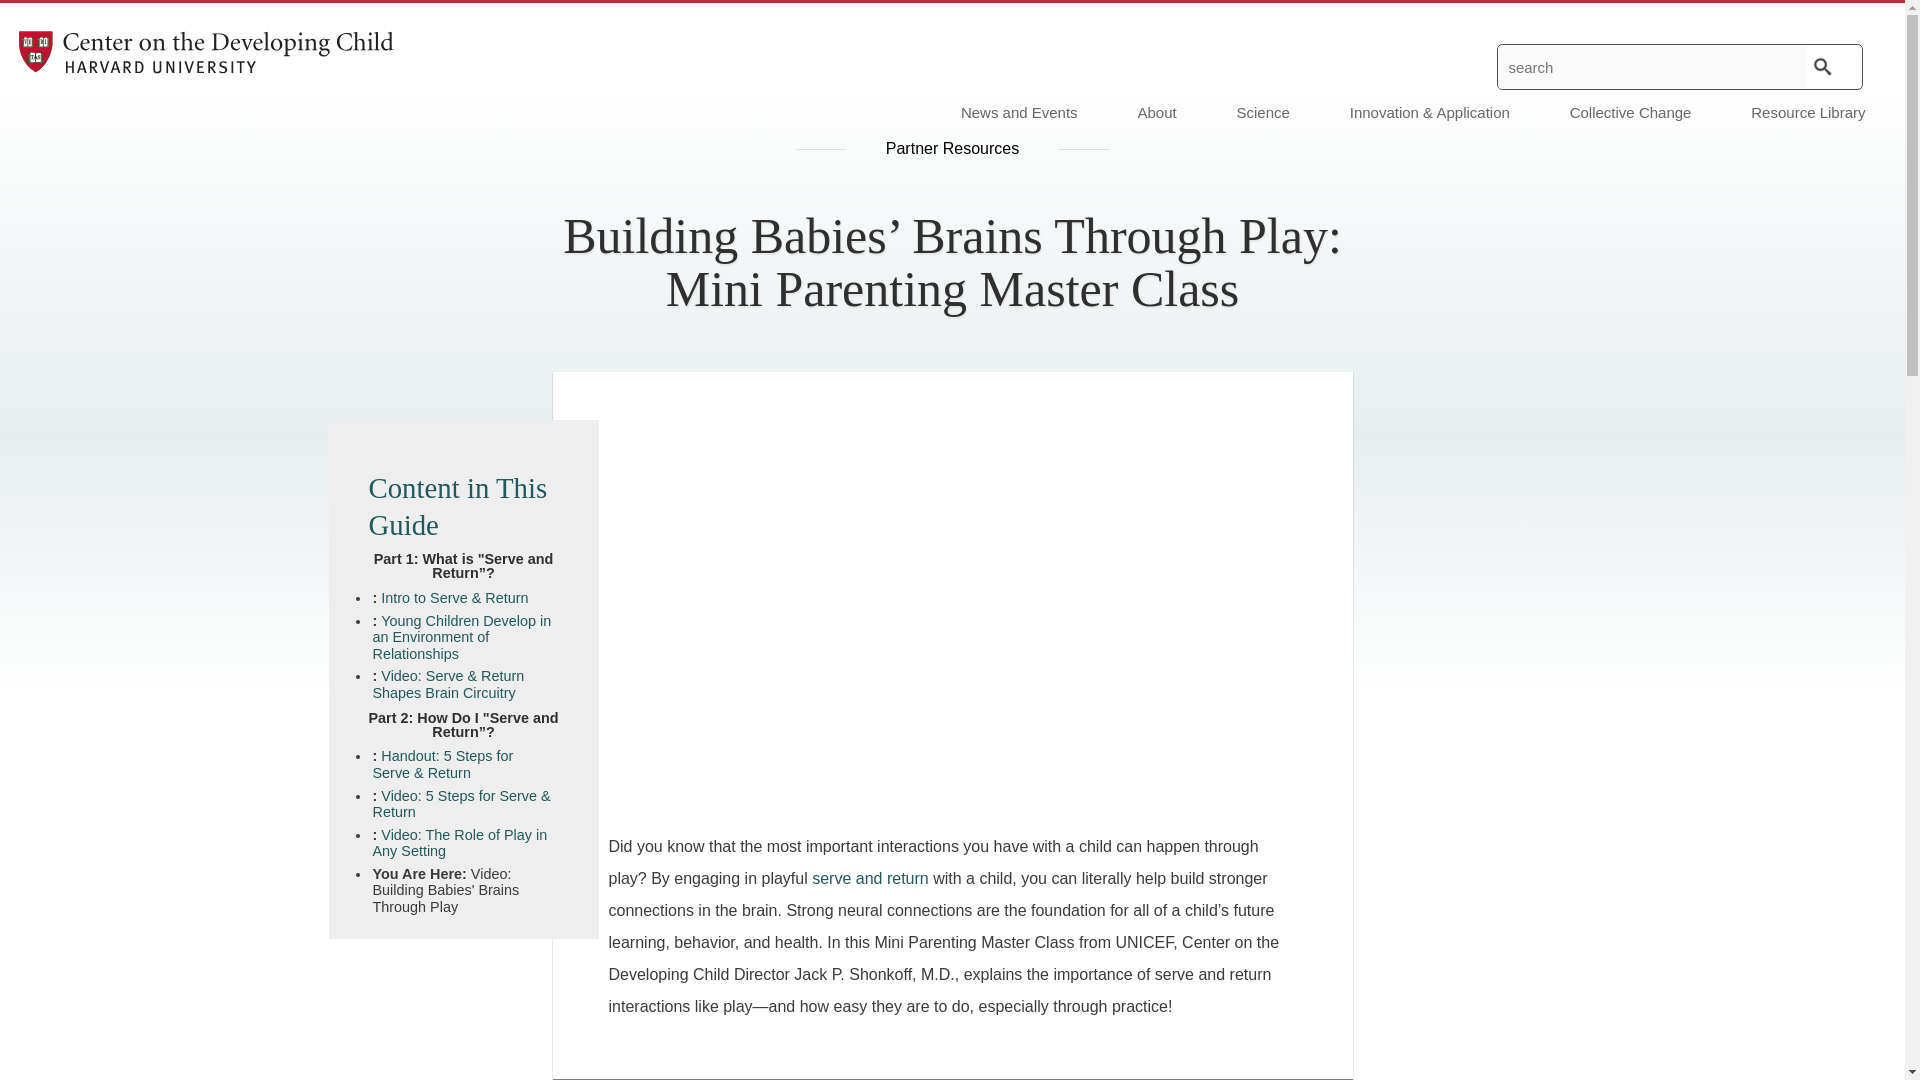 This screenshot has width=1920, height=1080. What do you see at coordinates (1263, 112) in the screenshot?
I see `Science` at bounding box center [1263, 112].